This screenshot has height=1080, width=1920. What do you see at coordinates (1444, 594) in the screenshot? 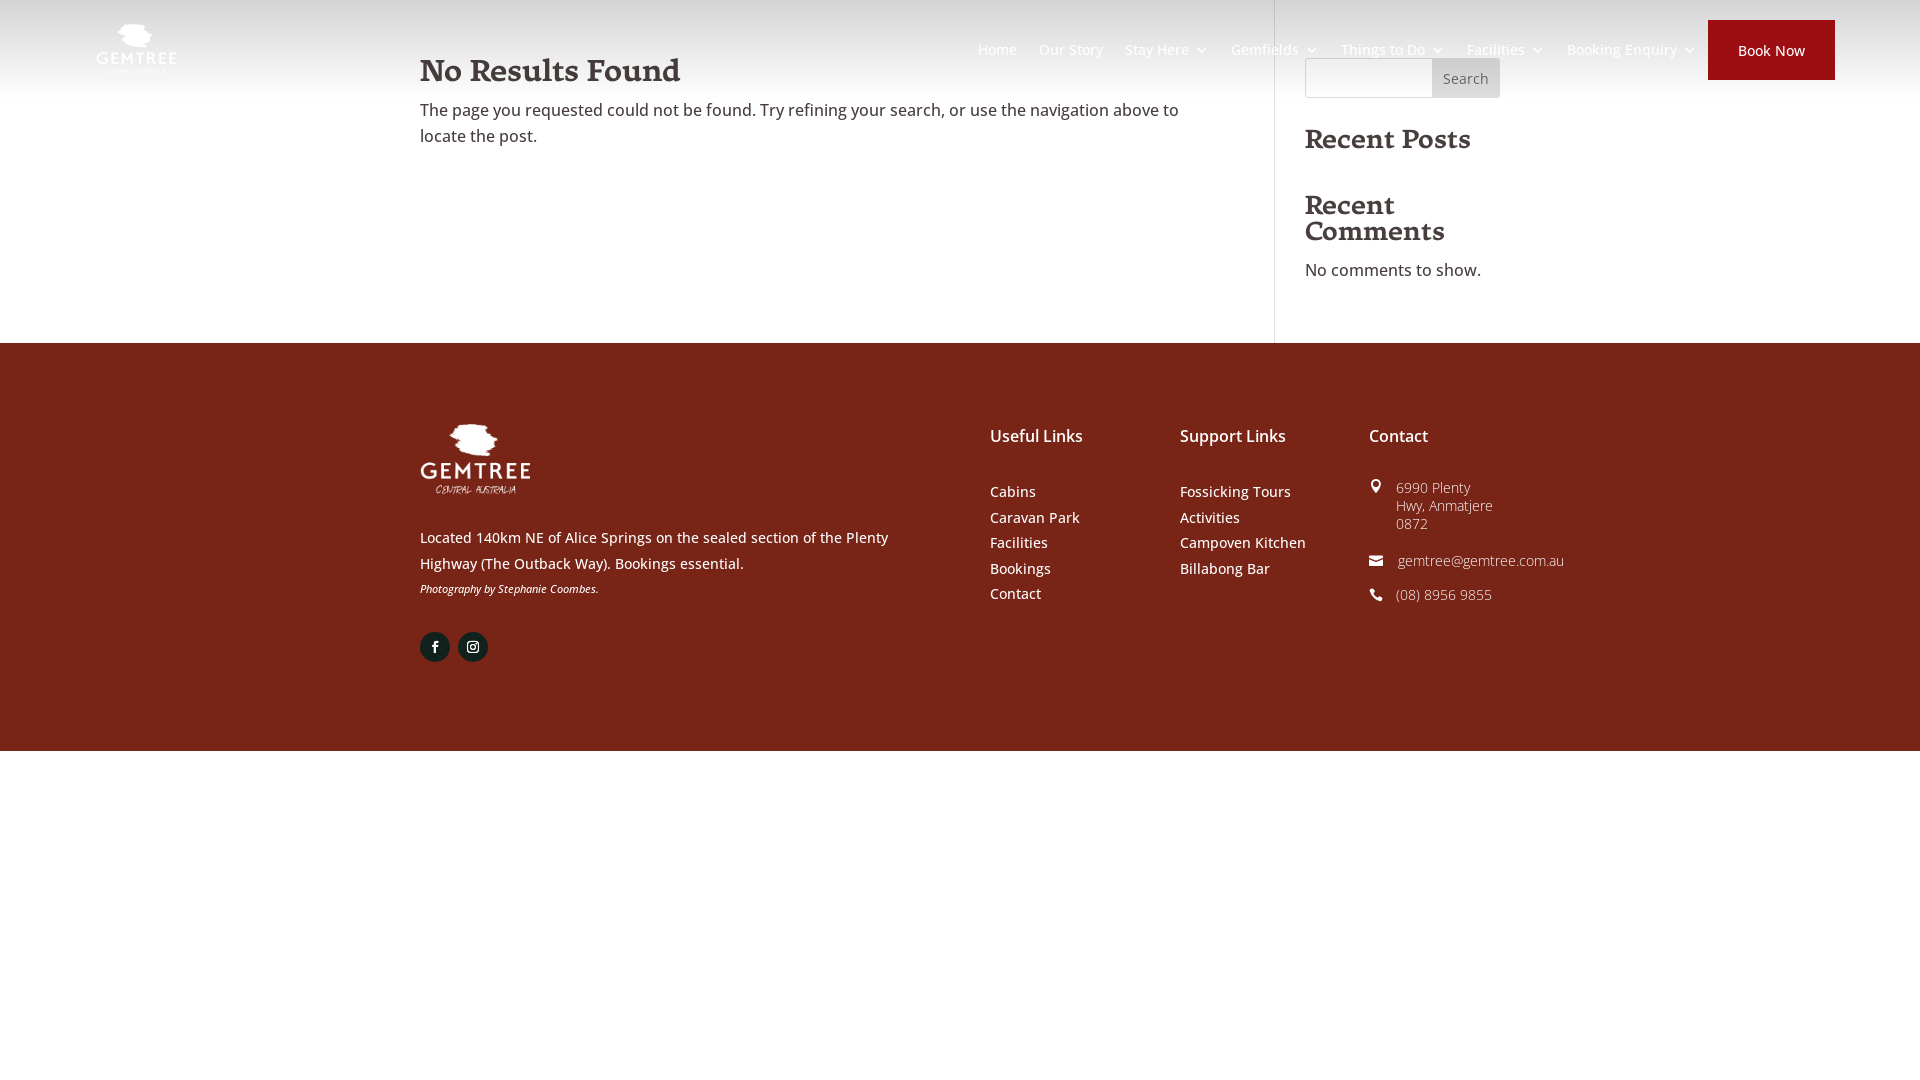
I see `(08) 8956 9855` at bounding box center [1444, 594].